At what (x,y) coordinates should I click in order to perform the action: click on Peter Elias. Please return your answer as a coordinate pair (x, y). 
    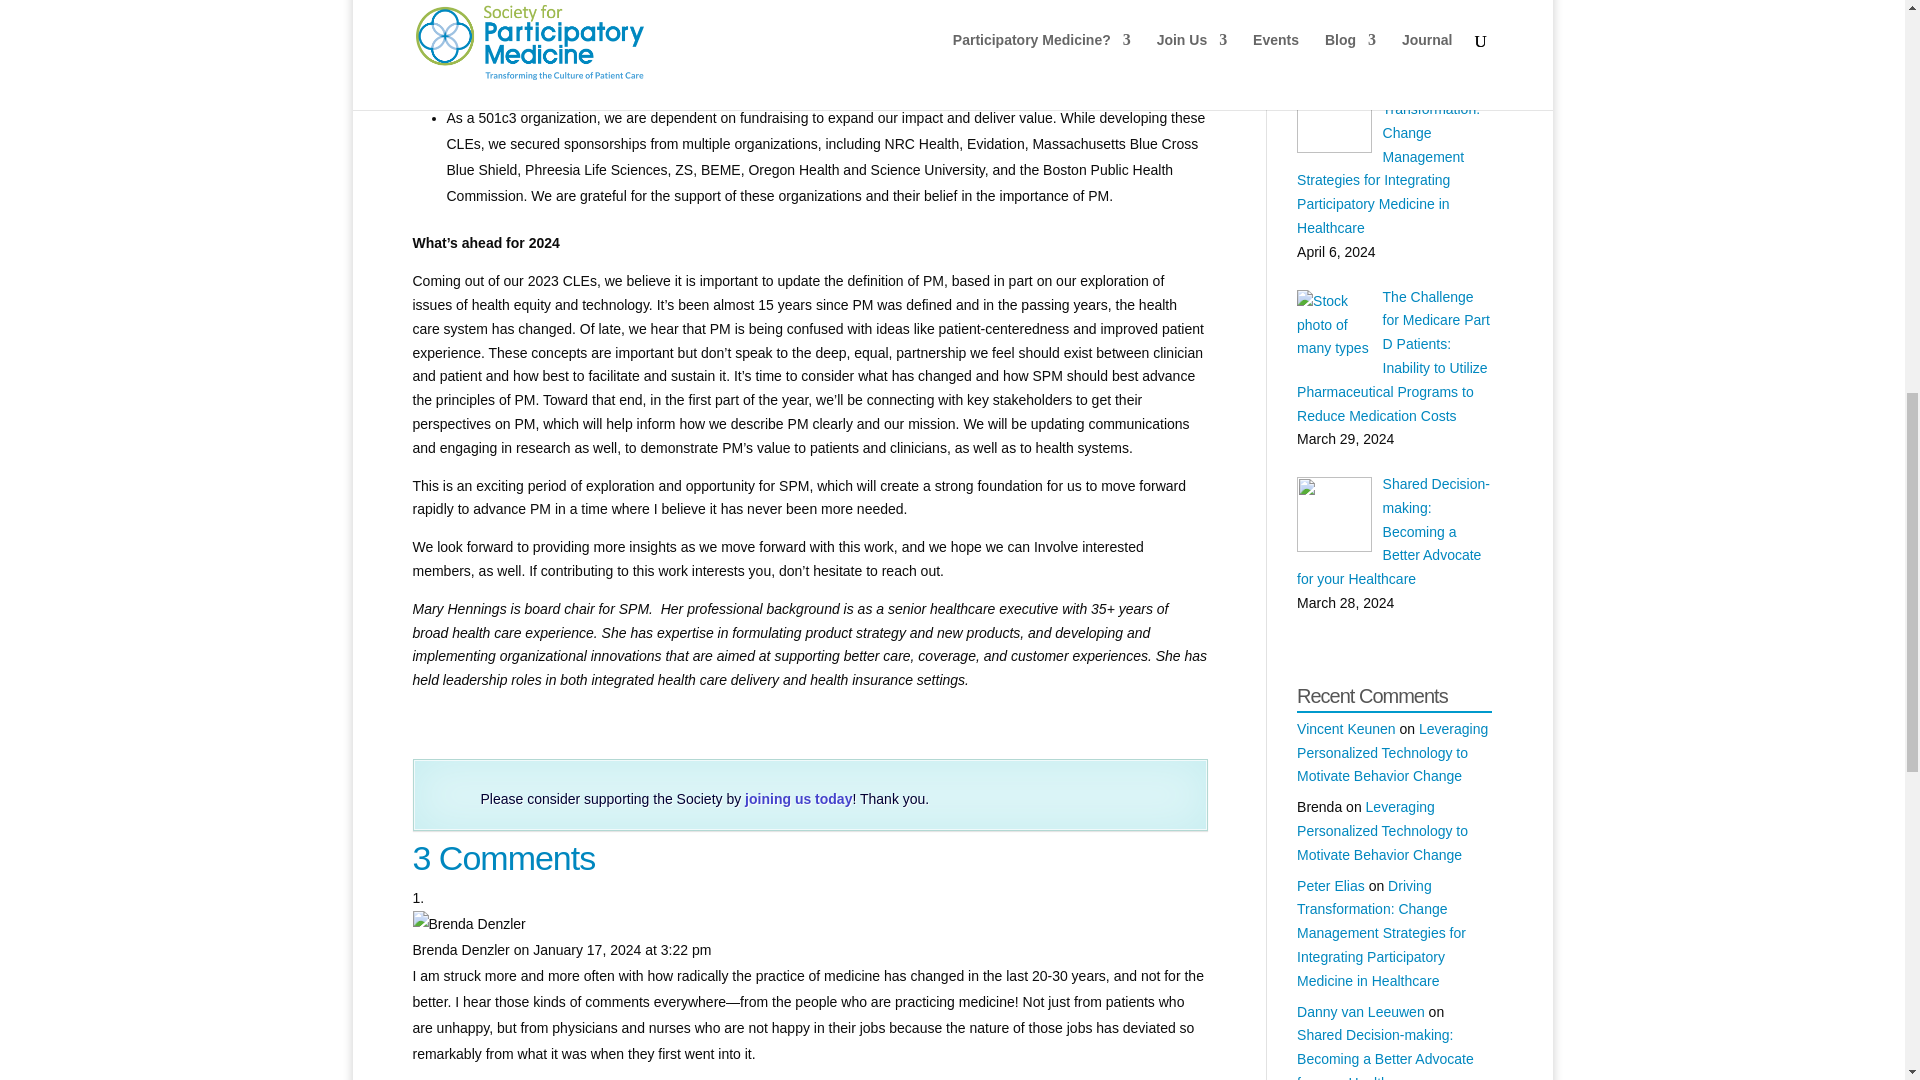
    Looking at the image, I should click on (1331, 886).